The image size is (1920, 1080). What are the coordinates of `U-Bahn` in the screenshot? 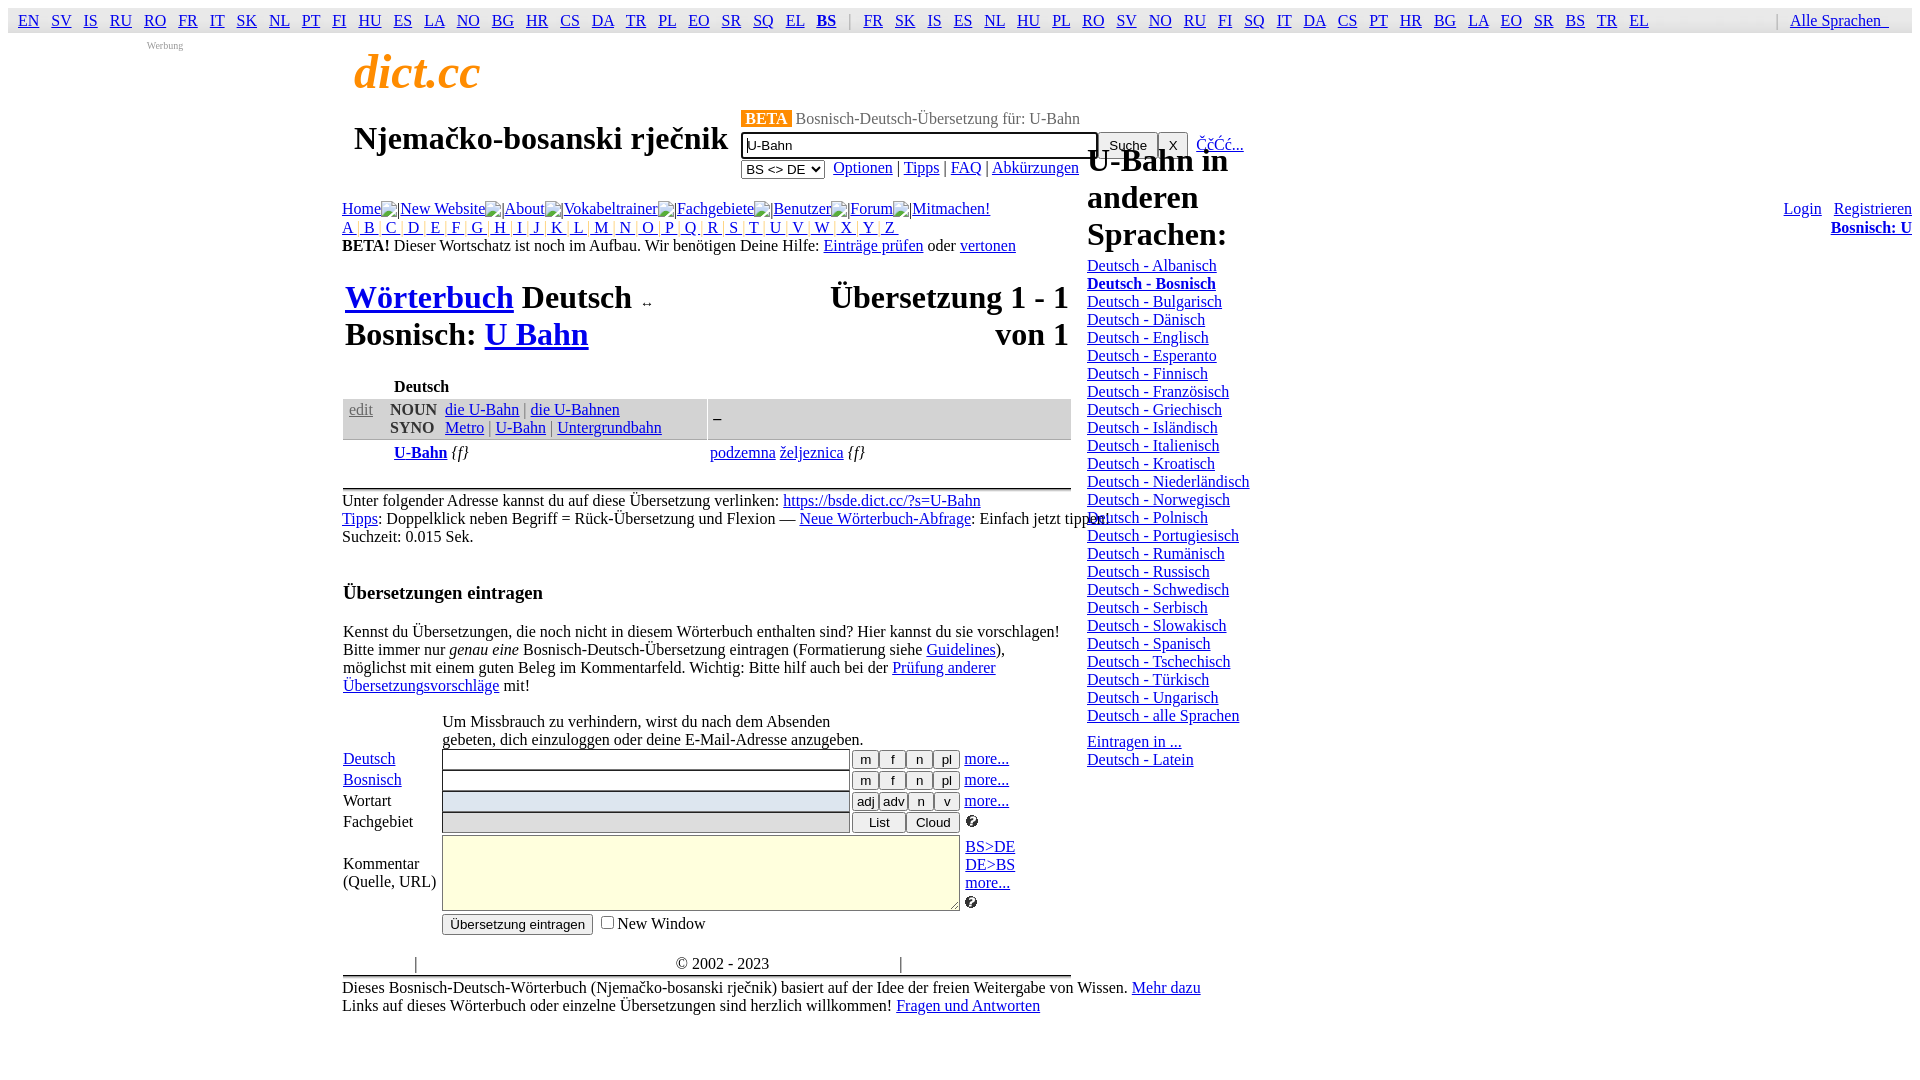 It's located at (420, 452).